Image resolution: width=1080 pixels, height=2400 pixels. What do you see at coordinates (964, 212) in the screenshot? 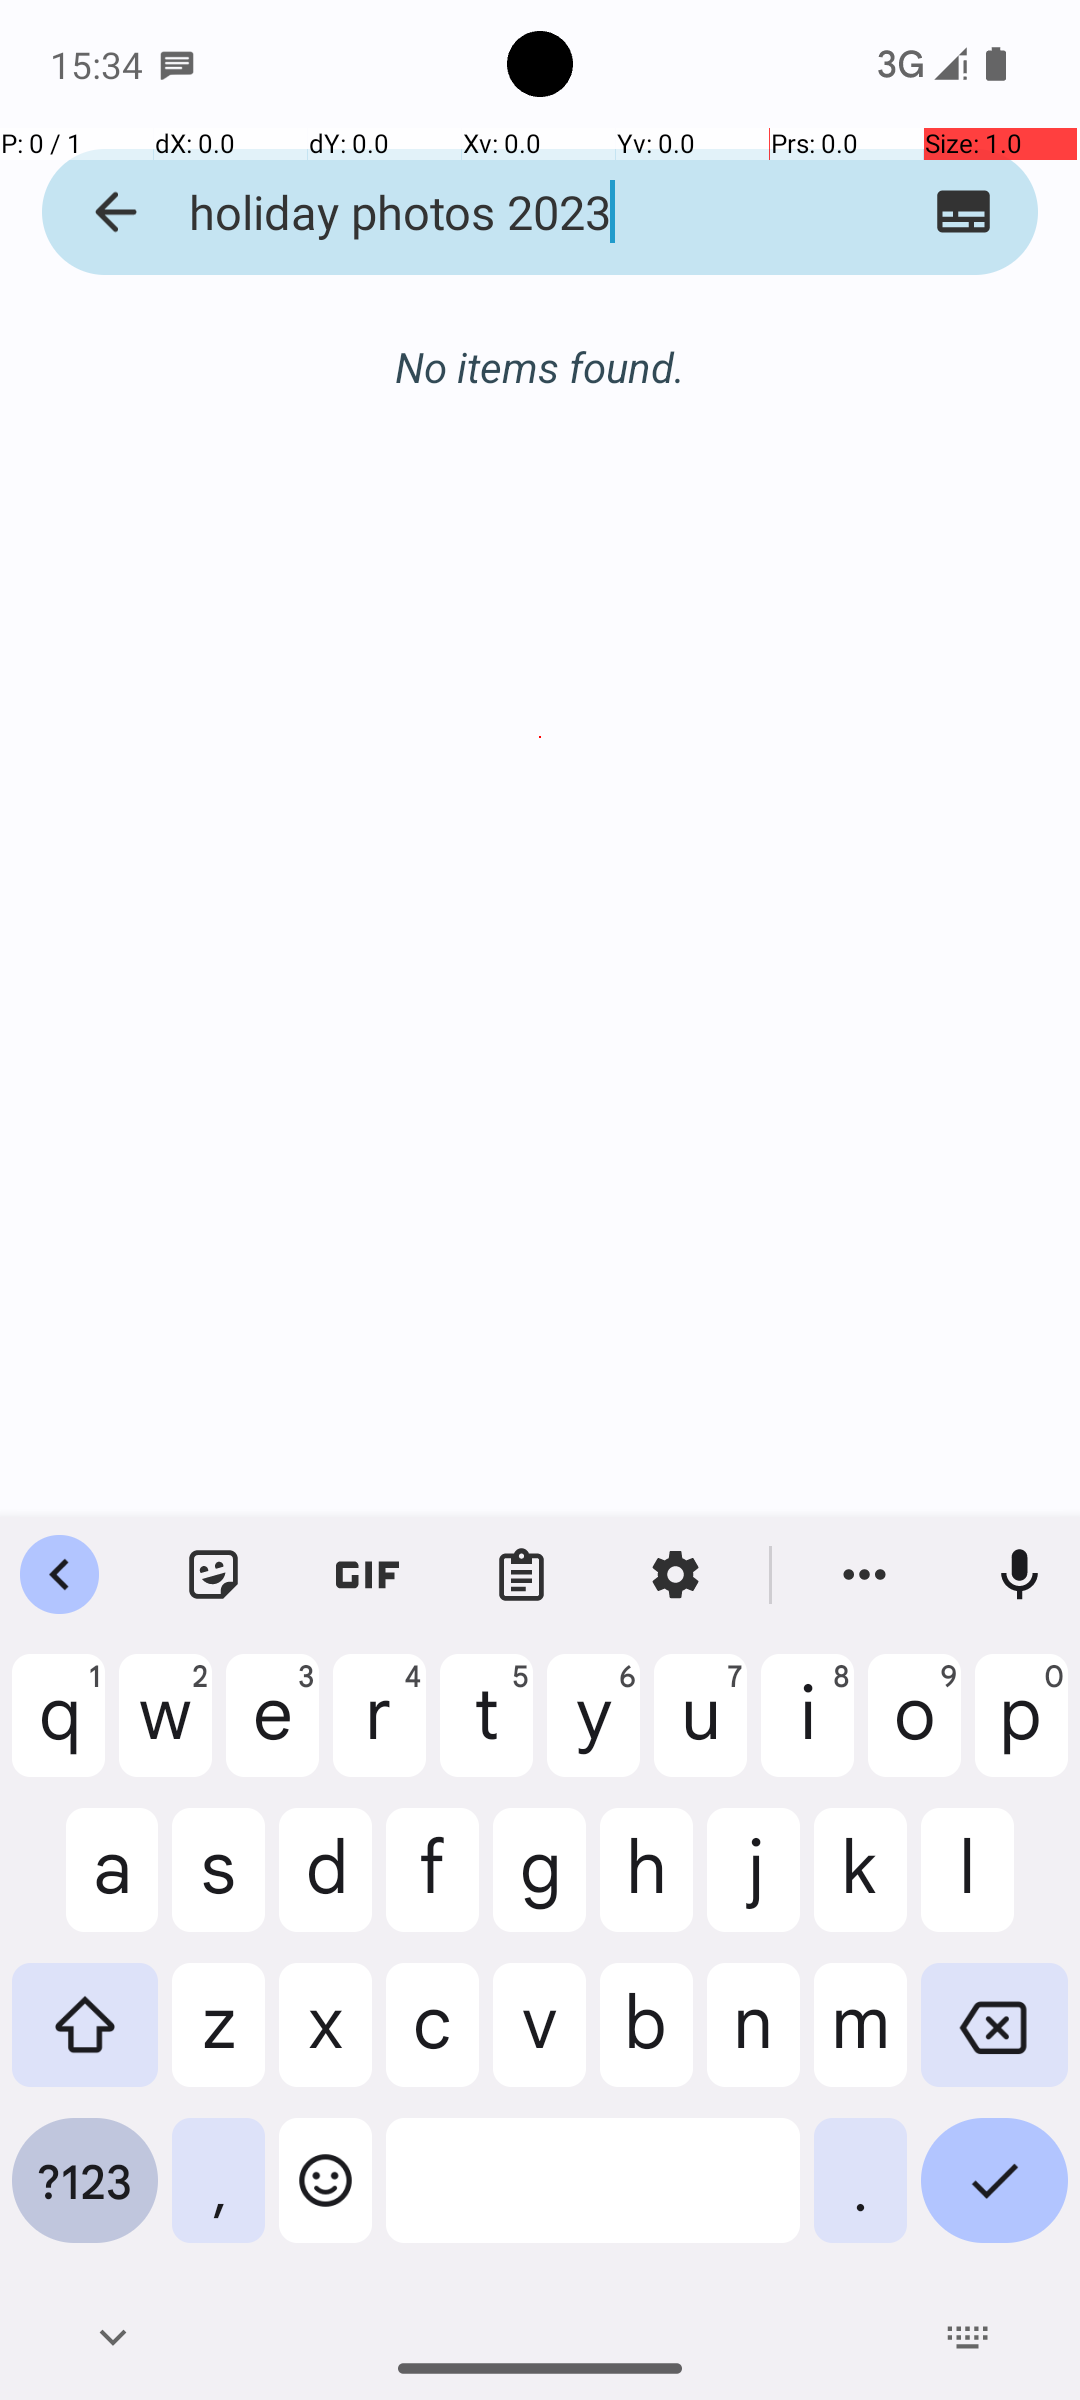
I see `Toggle filename visibility` at bounding box center [964, 212].